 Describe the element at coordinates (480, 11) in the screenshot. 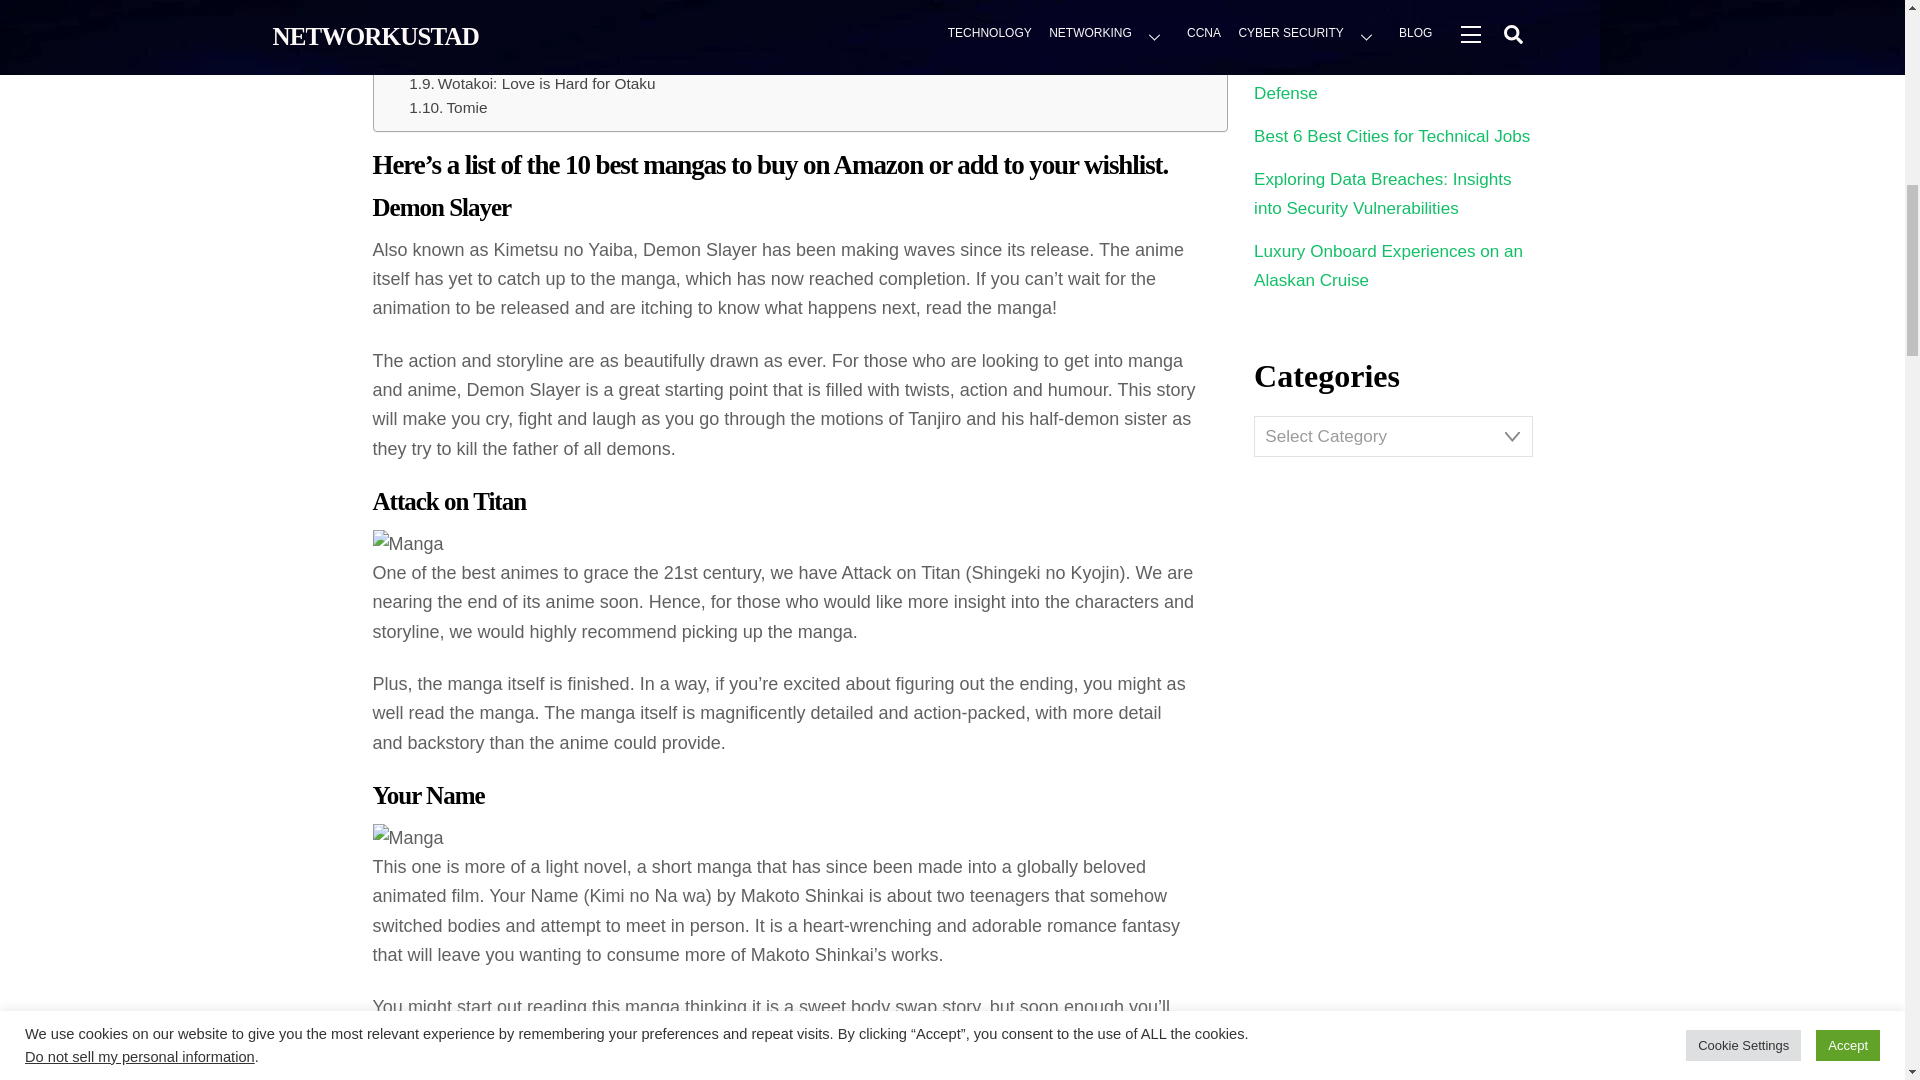

I see `Mob Psycho 100` at that location.